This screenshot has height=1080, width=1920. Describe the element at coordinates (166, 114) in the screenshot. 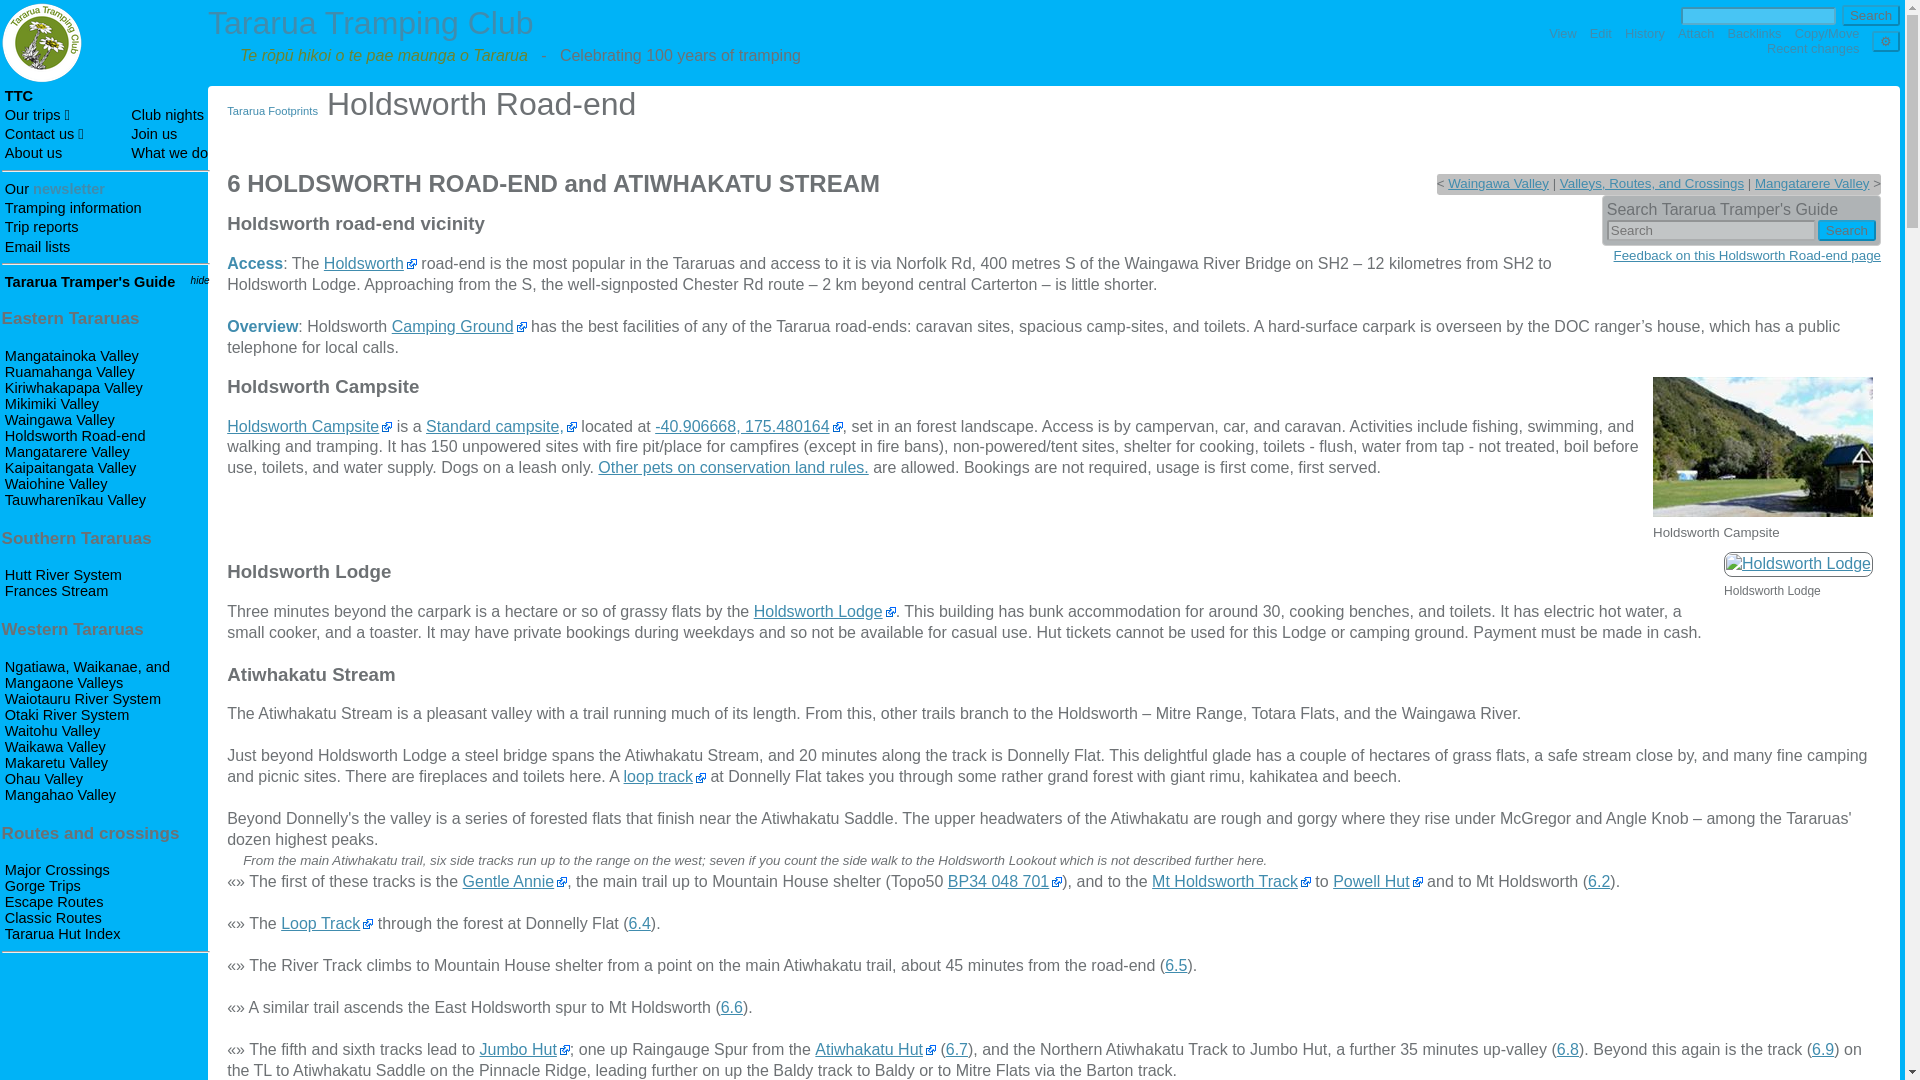

I see `Club nights` at that location.